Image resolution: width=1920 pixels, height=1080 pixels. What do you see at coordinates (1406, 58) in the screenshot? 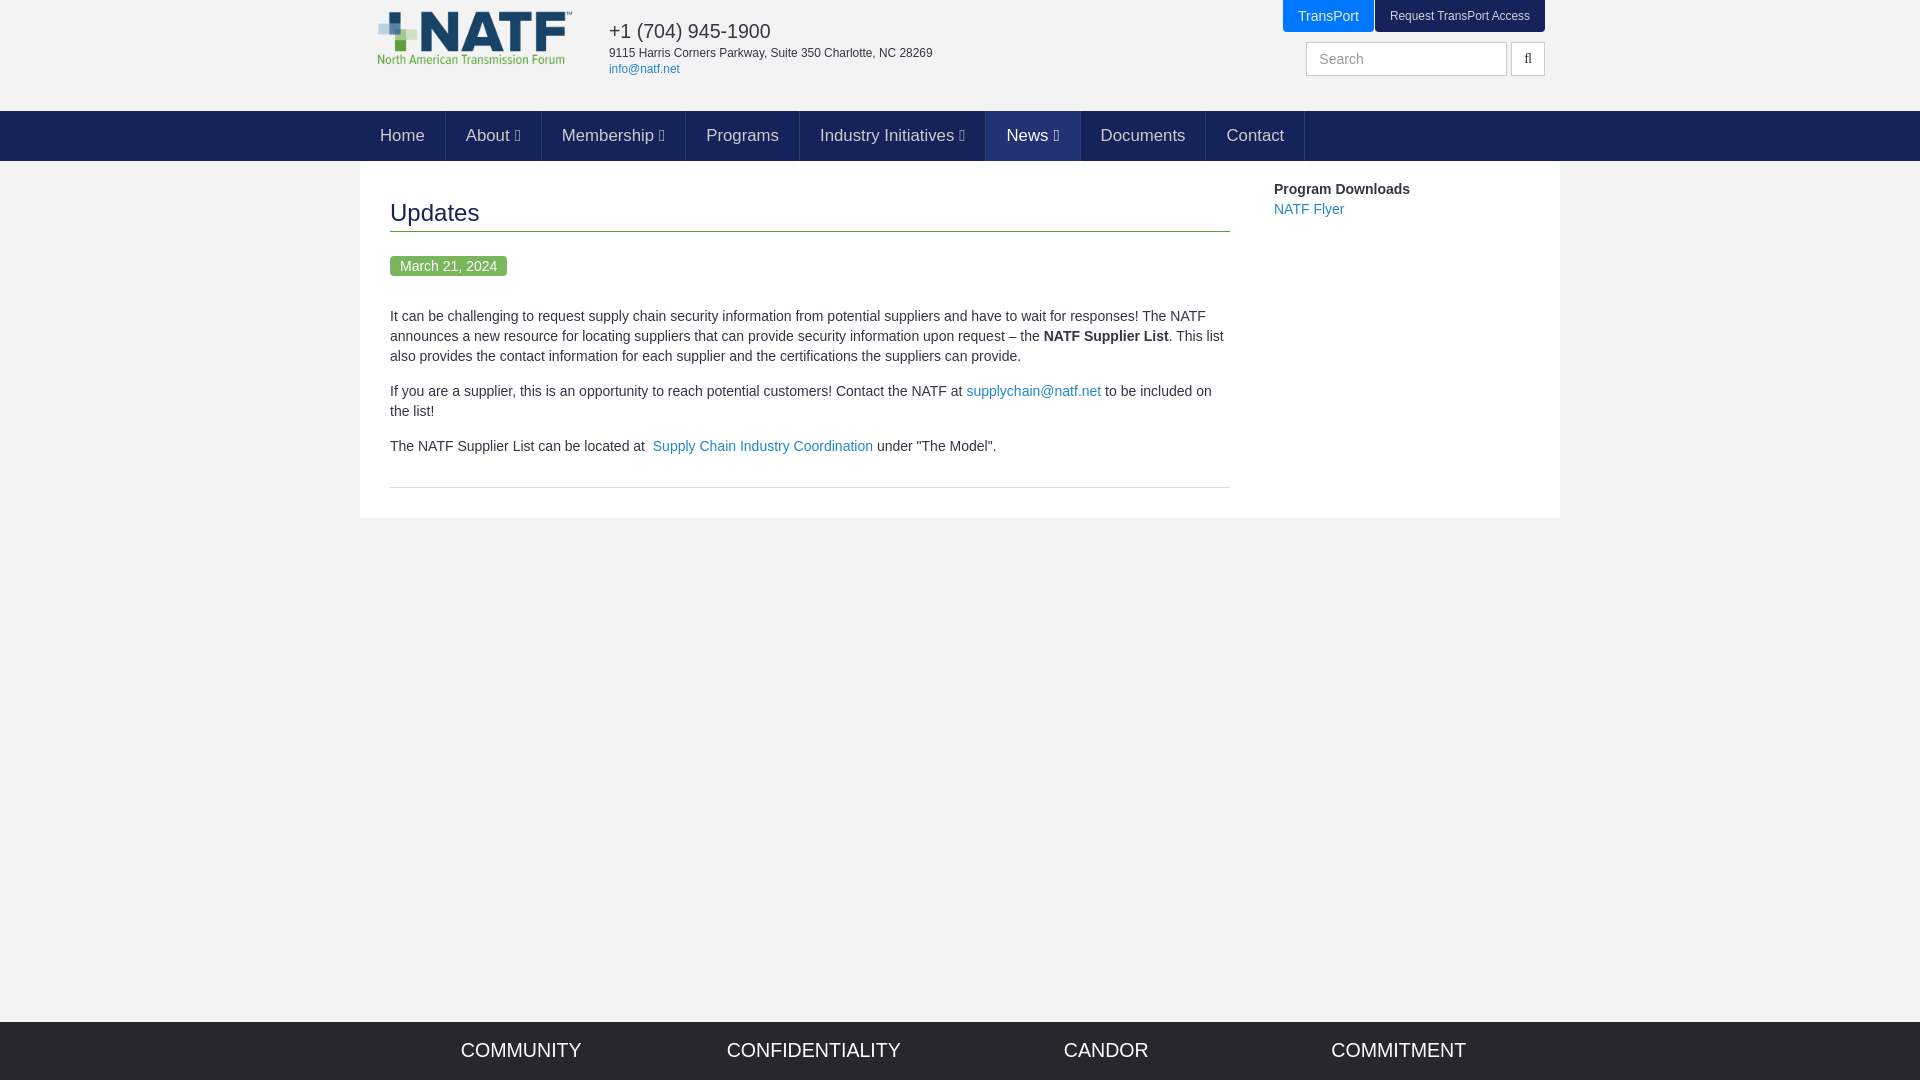
I see `Search input` at bounding box center [1406, 58].